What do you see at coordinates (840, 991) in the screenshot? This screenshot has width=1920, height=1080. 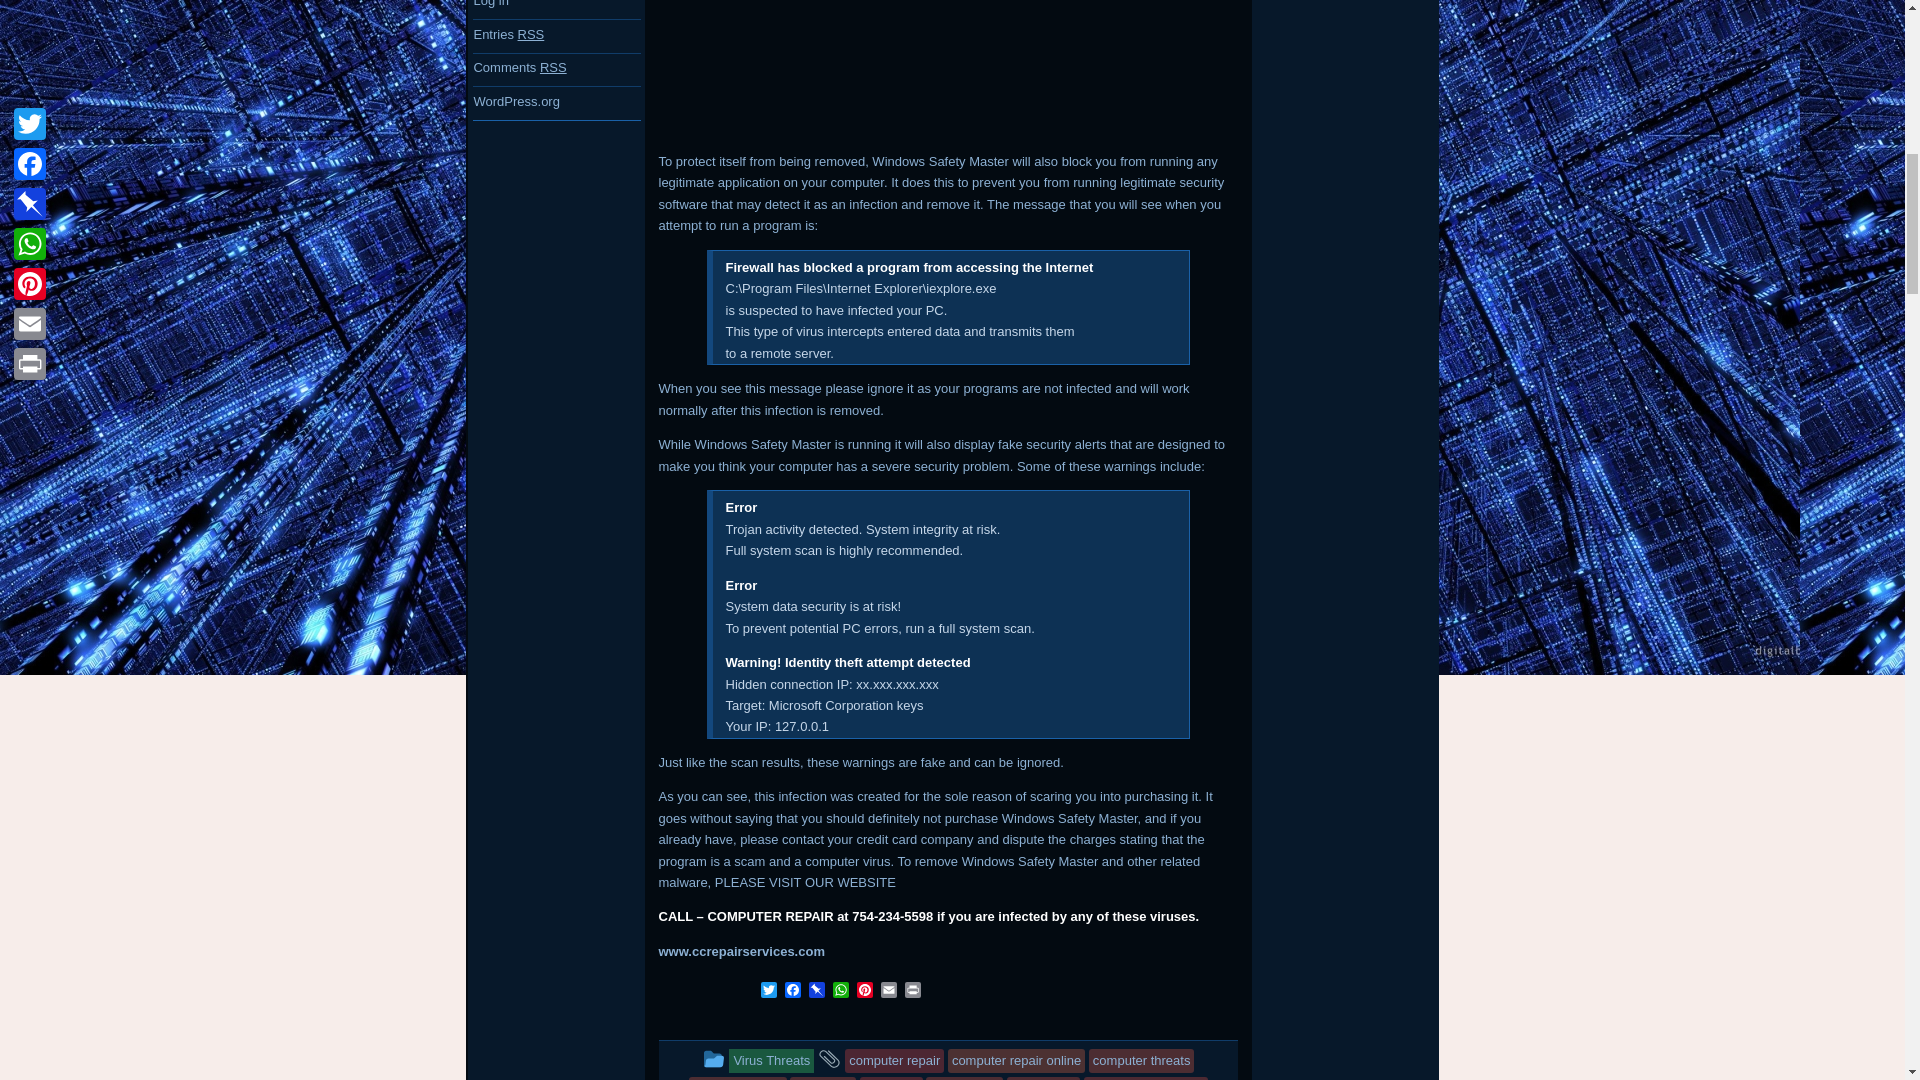 I see `WhatsApp` at bounding box center [840, 991].